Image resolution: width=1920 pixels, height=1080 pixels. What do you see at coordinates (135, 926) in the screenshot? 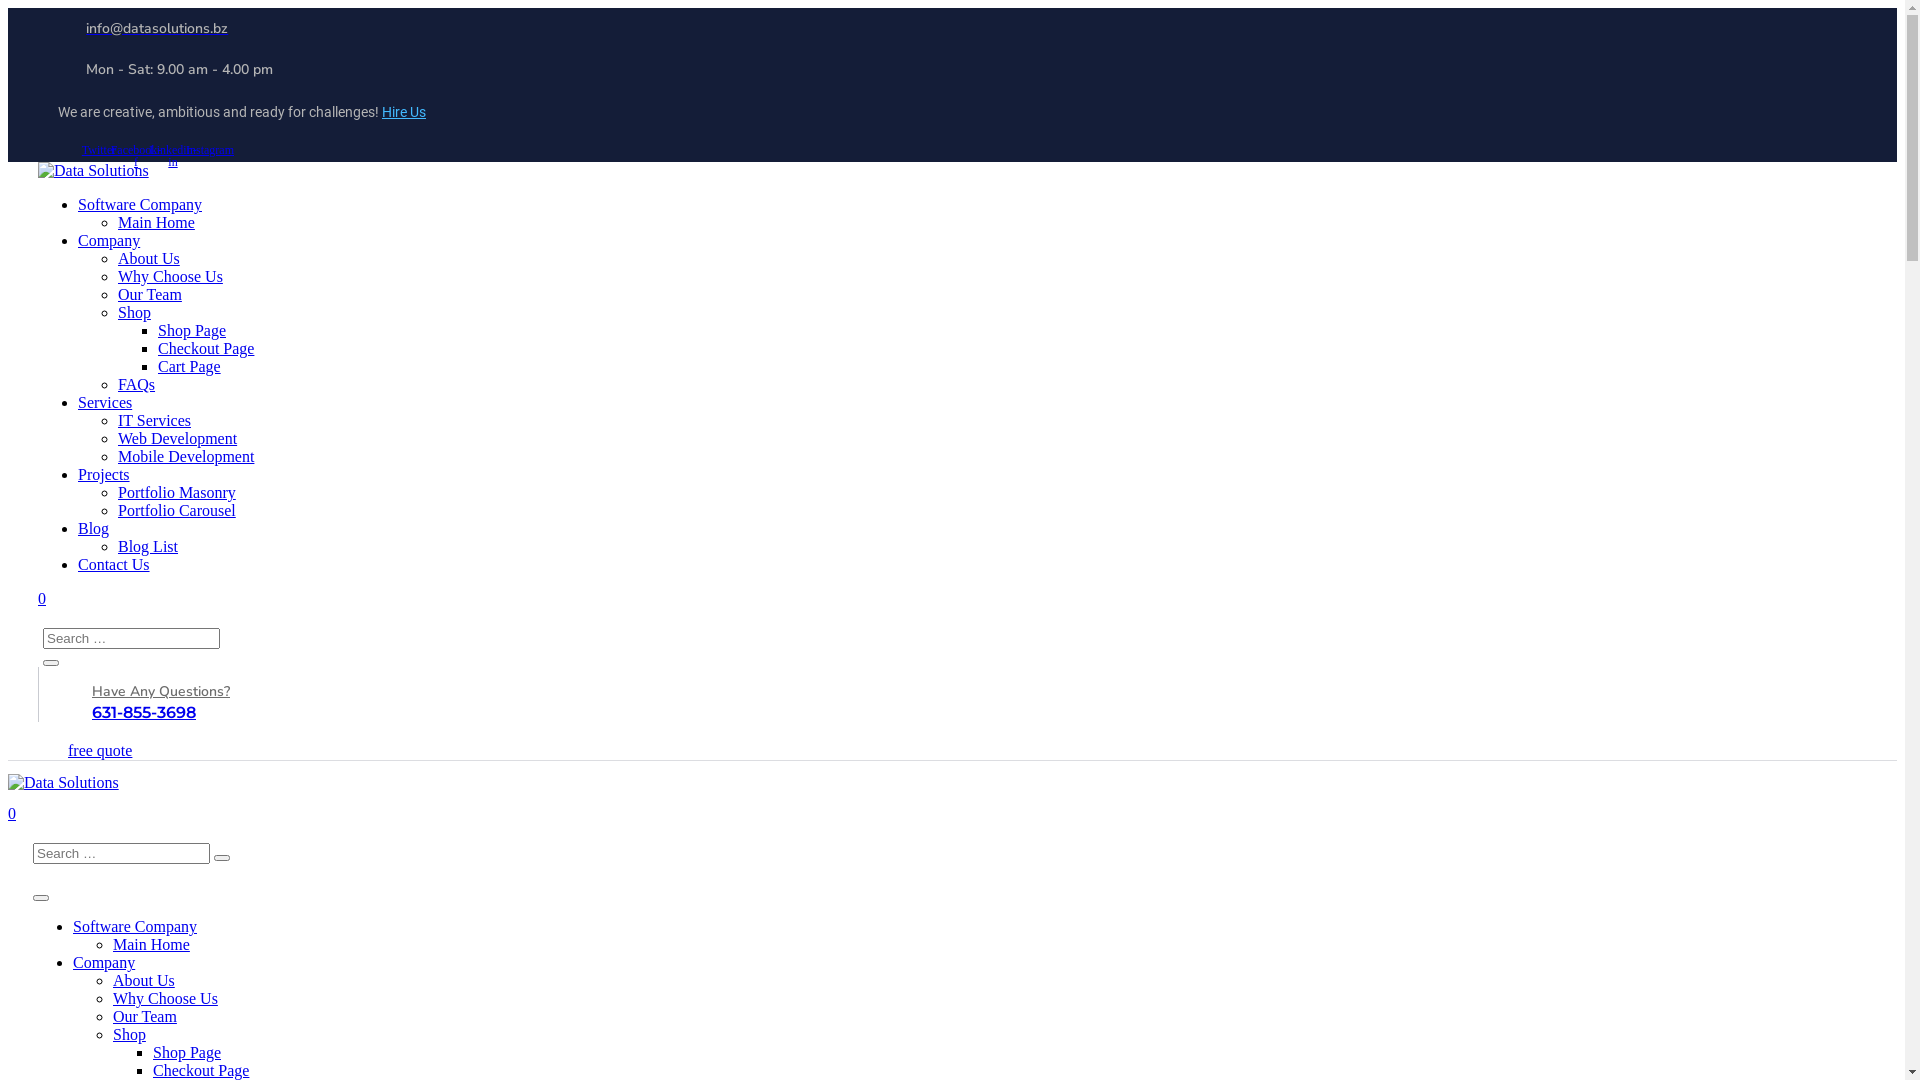
I see `Software Company` at bounding box center [135, 926].